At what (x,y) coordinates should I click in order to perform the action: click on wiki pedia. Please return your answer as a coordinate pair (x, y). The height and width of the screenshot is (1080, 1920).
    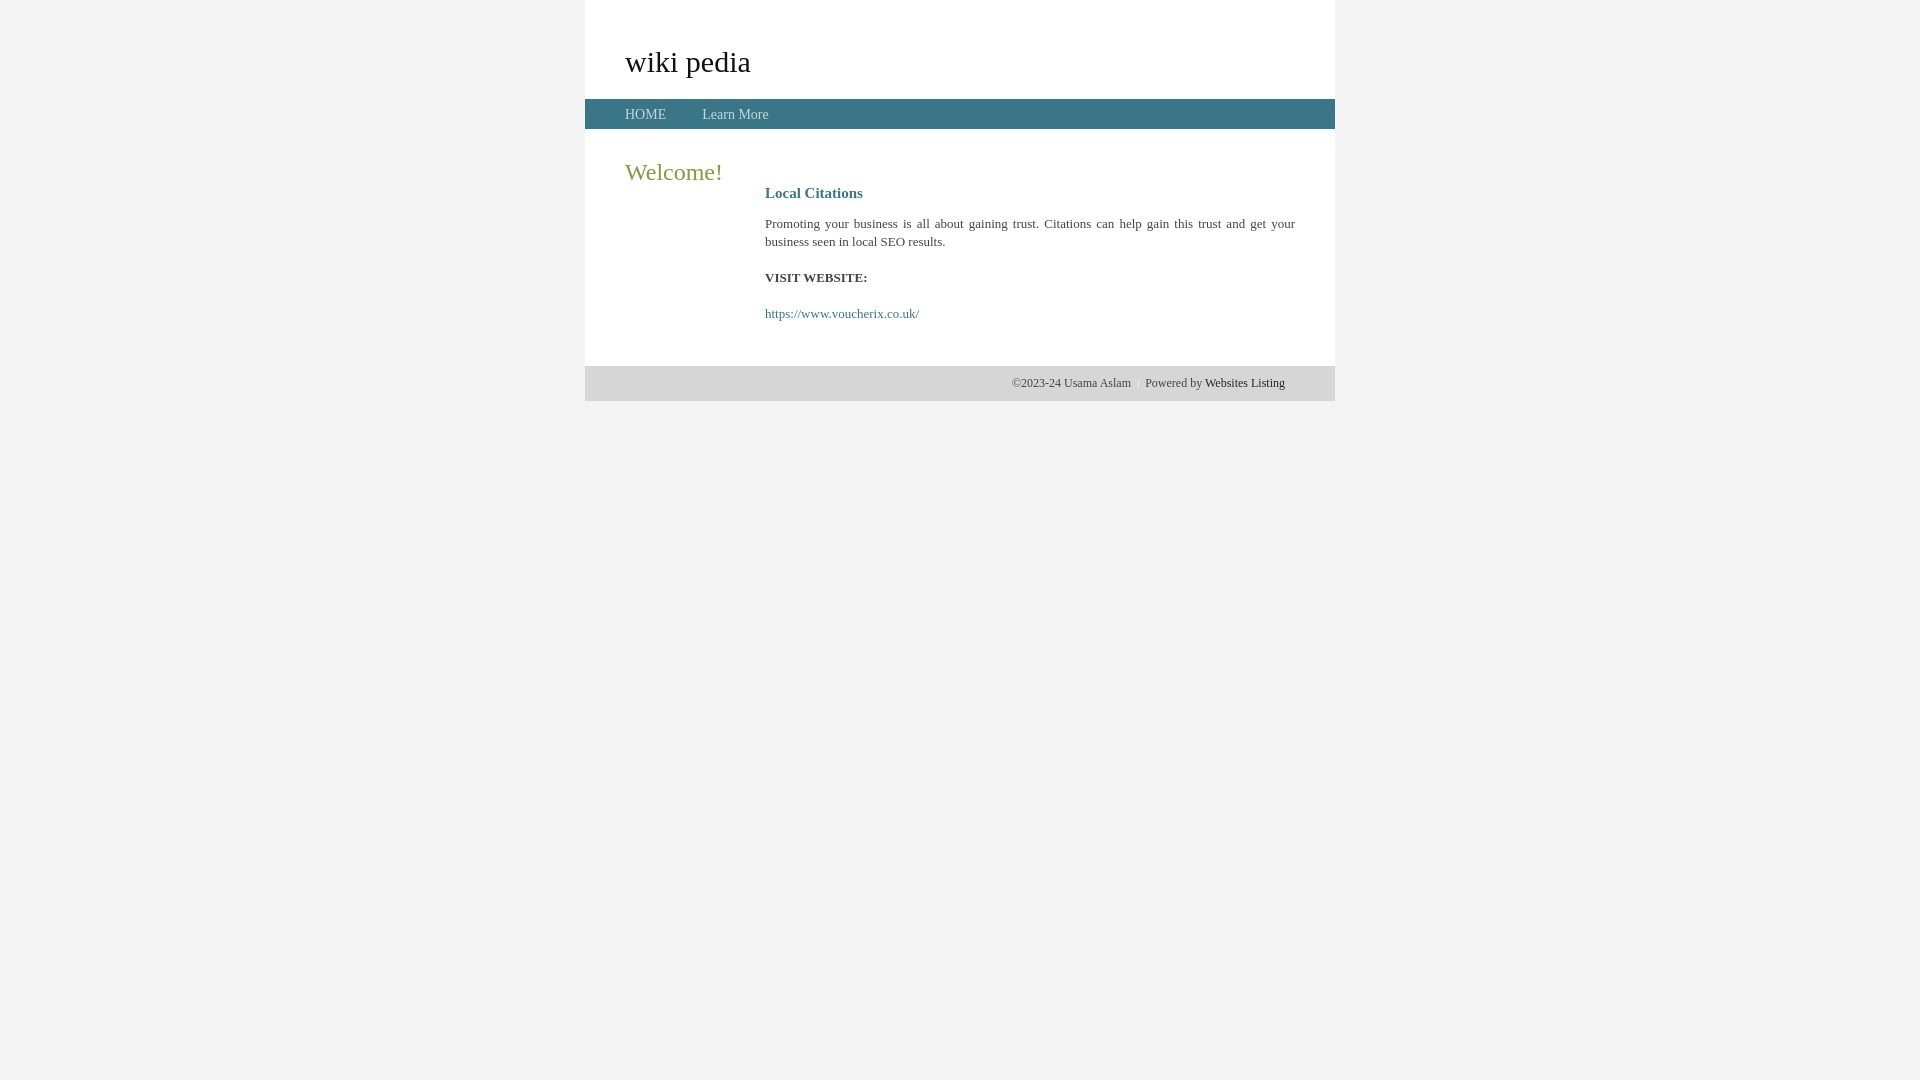
    Looking at the image, I should click on (688, 61).